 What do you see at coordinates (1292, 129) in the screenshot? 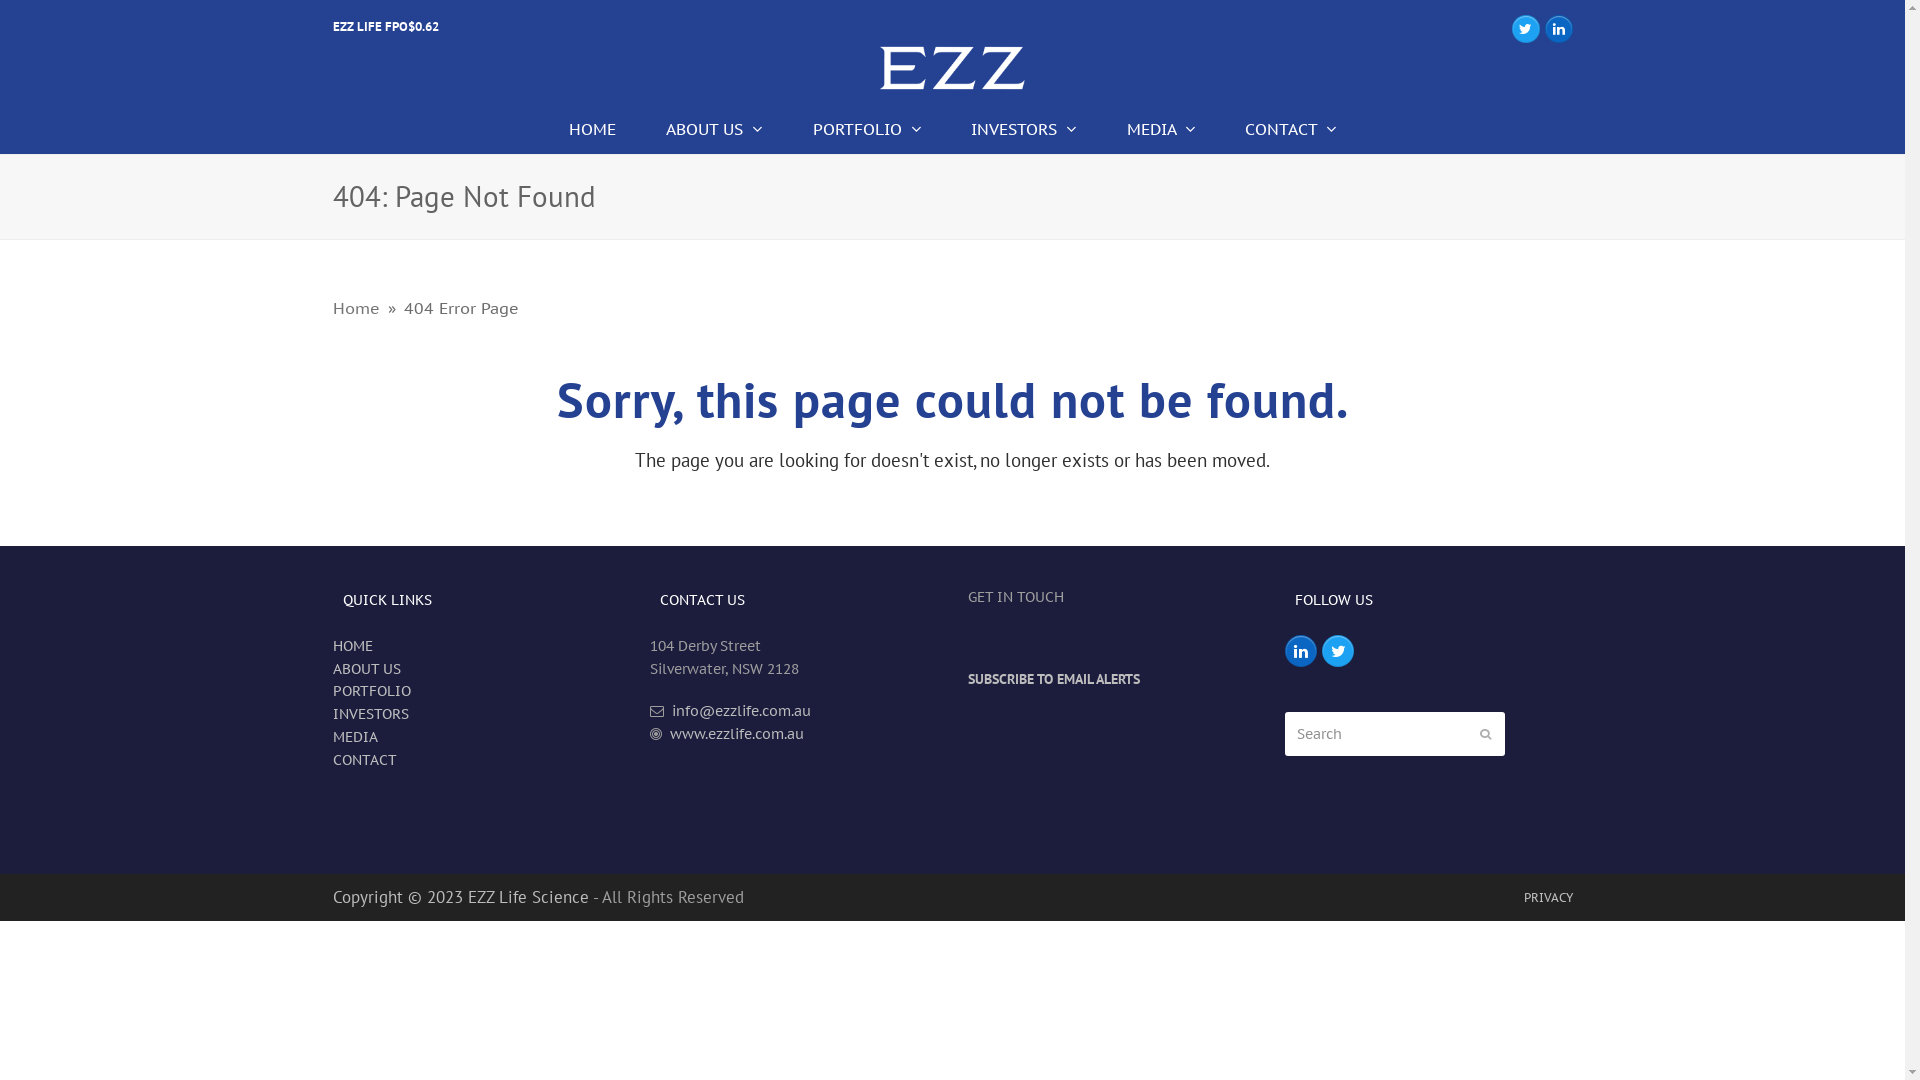
I see `CONTACT` at bounding box center [1292, 129].